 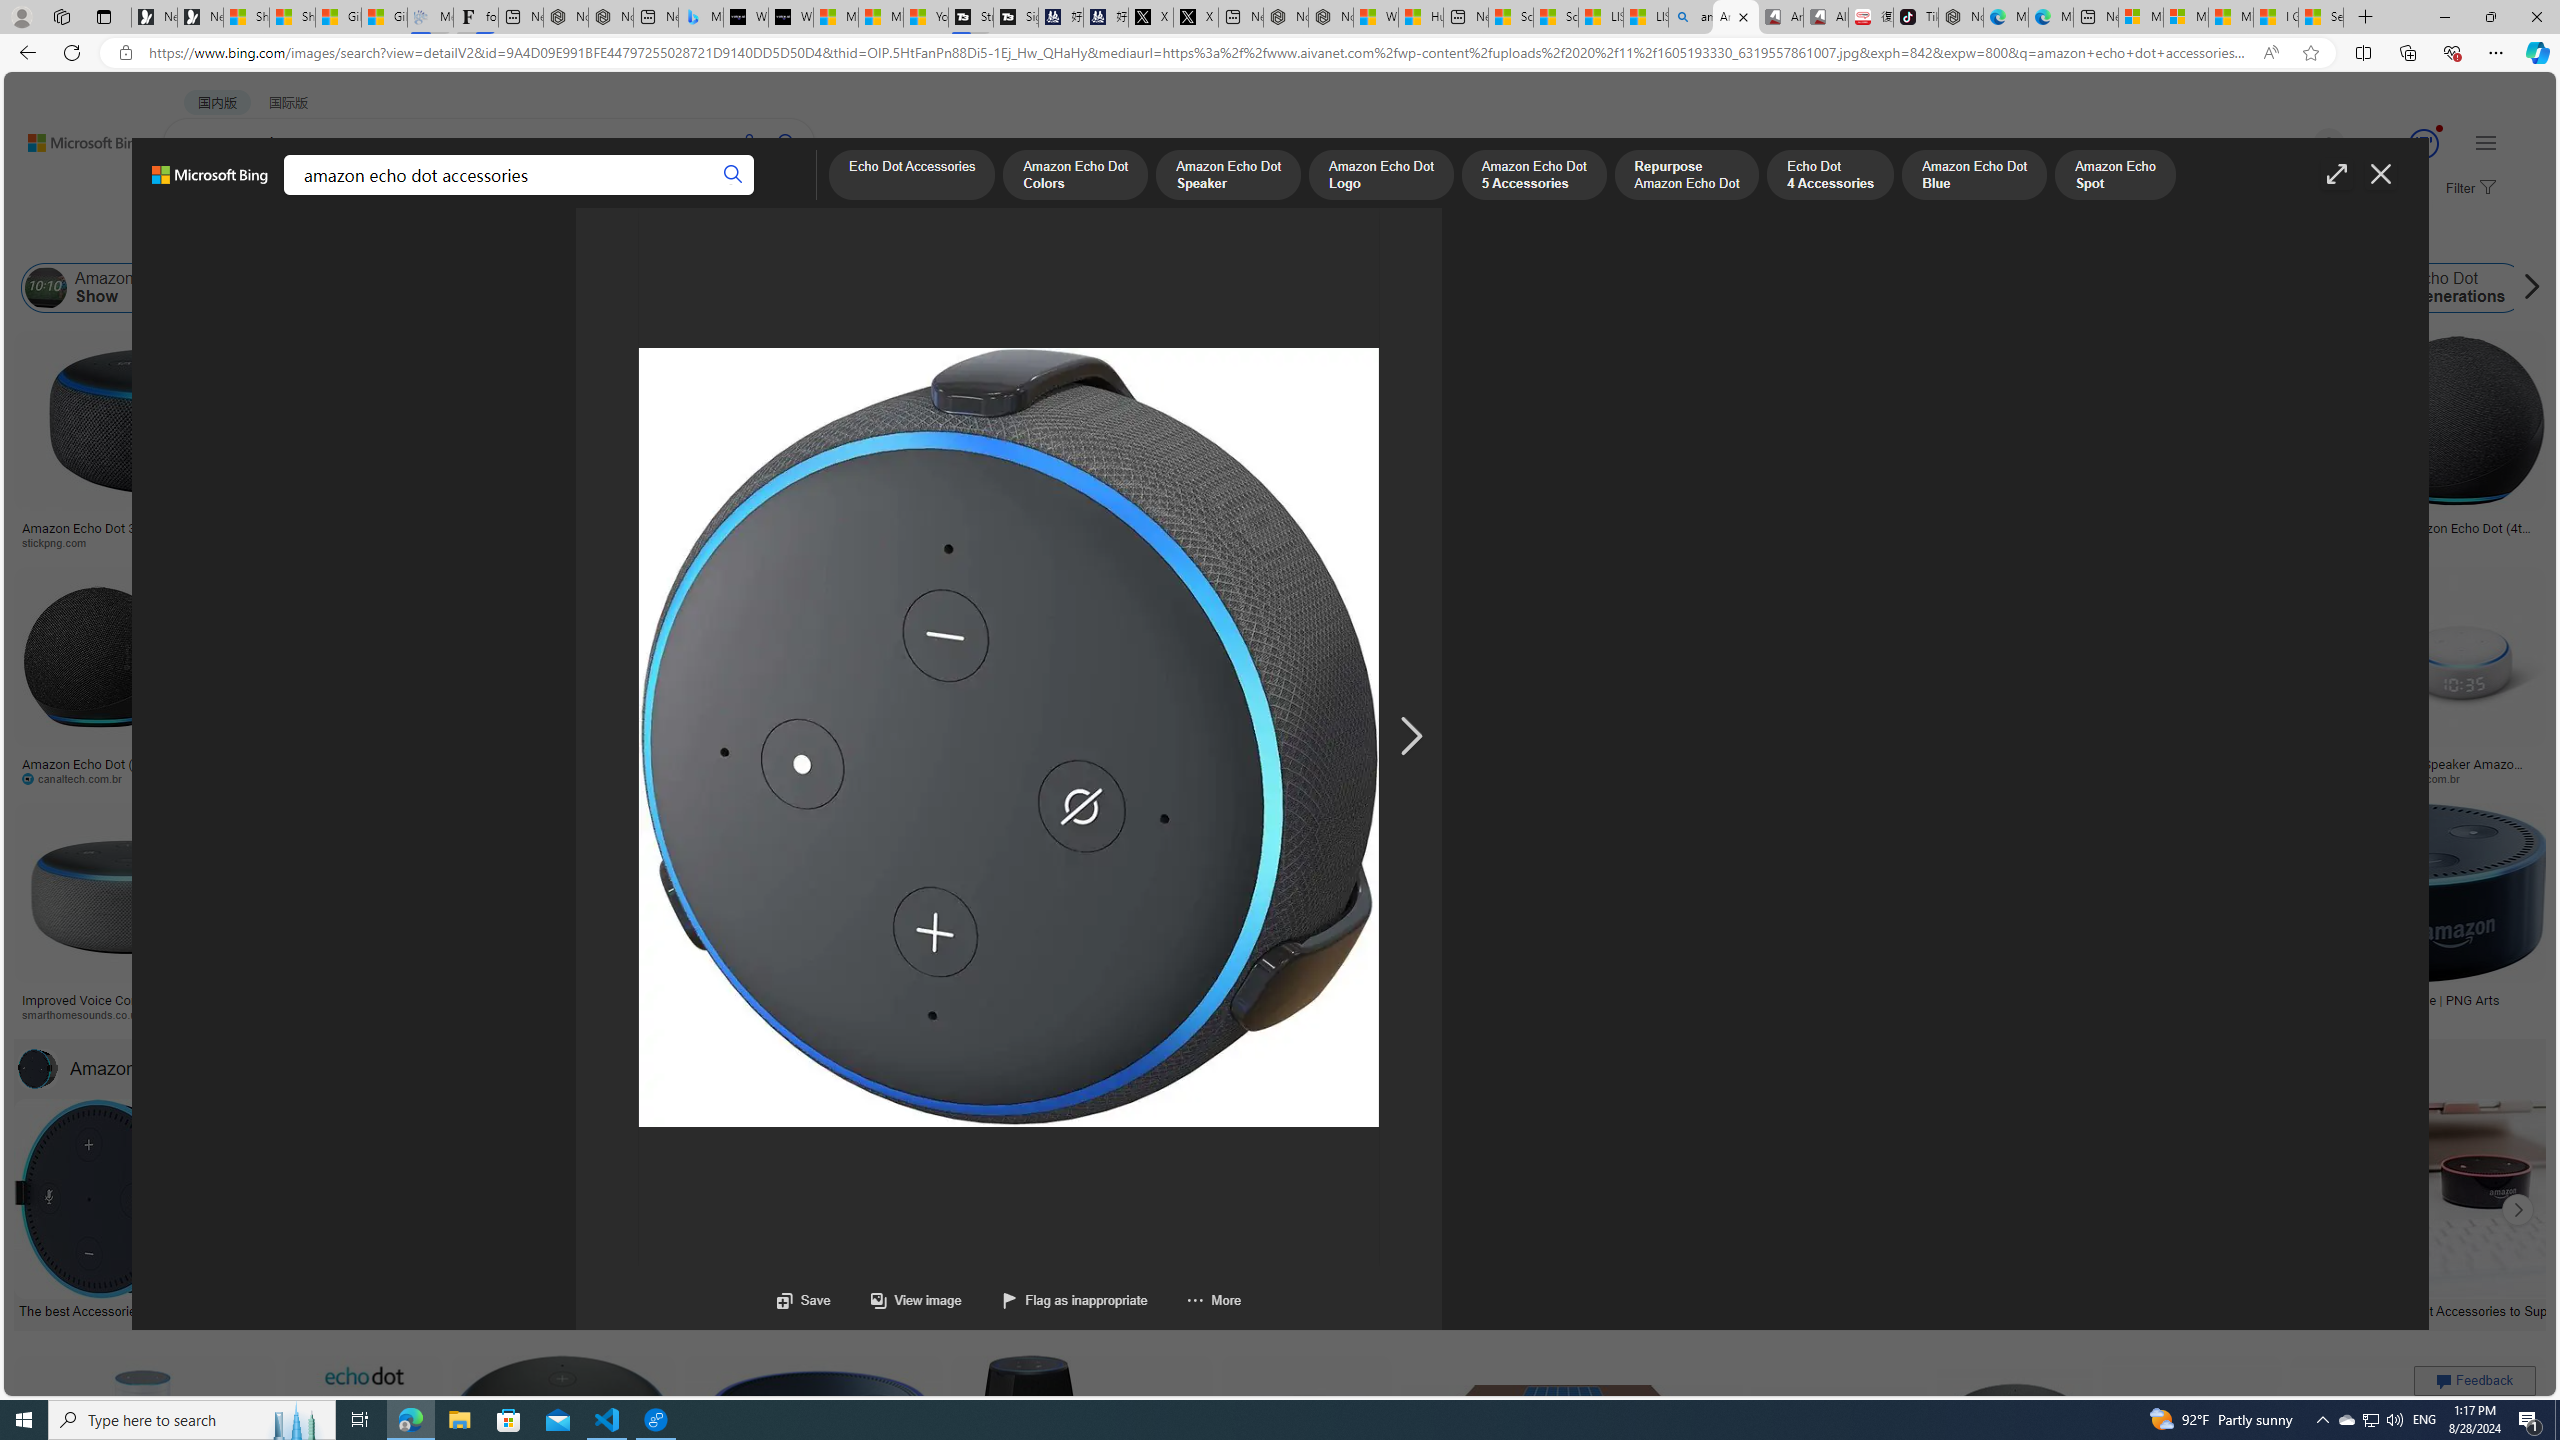 I want to click on Amazon Echo Dot Png 542 Download, so click(x=1376, y=534).